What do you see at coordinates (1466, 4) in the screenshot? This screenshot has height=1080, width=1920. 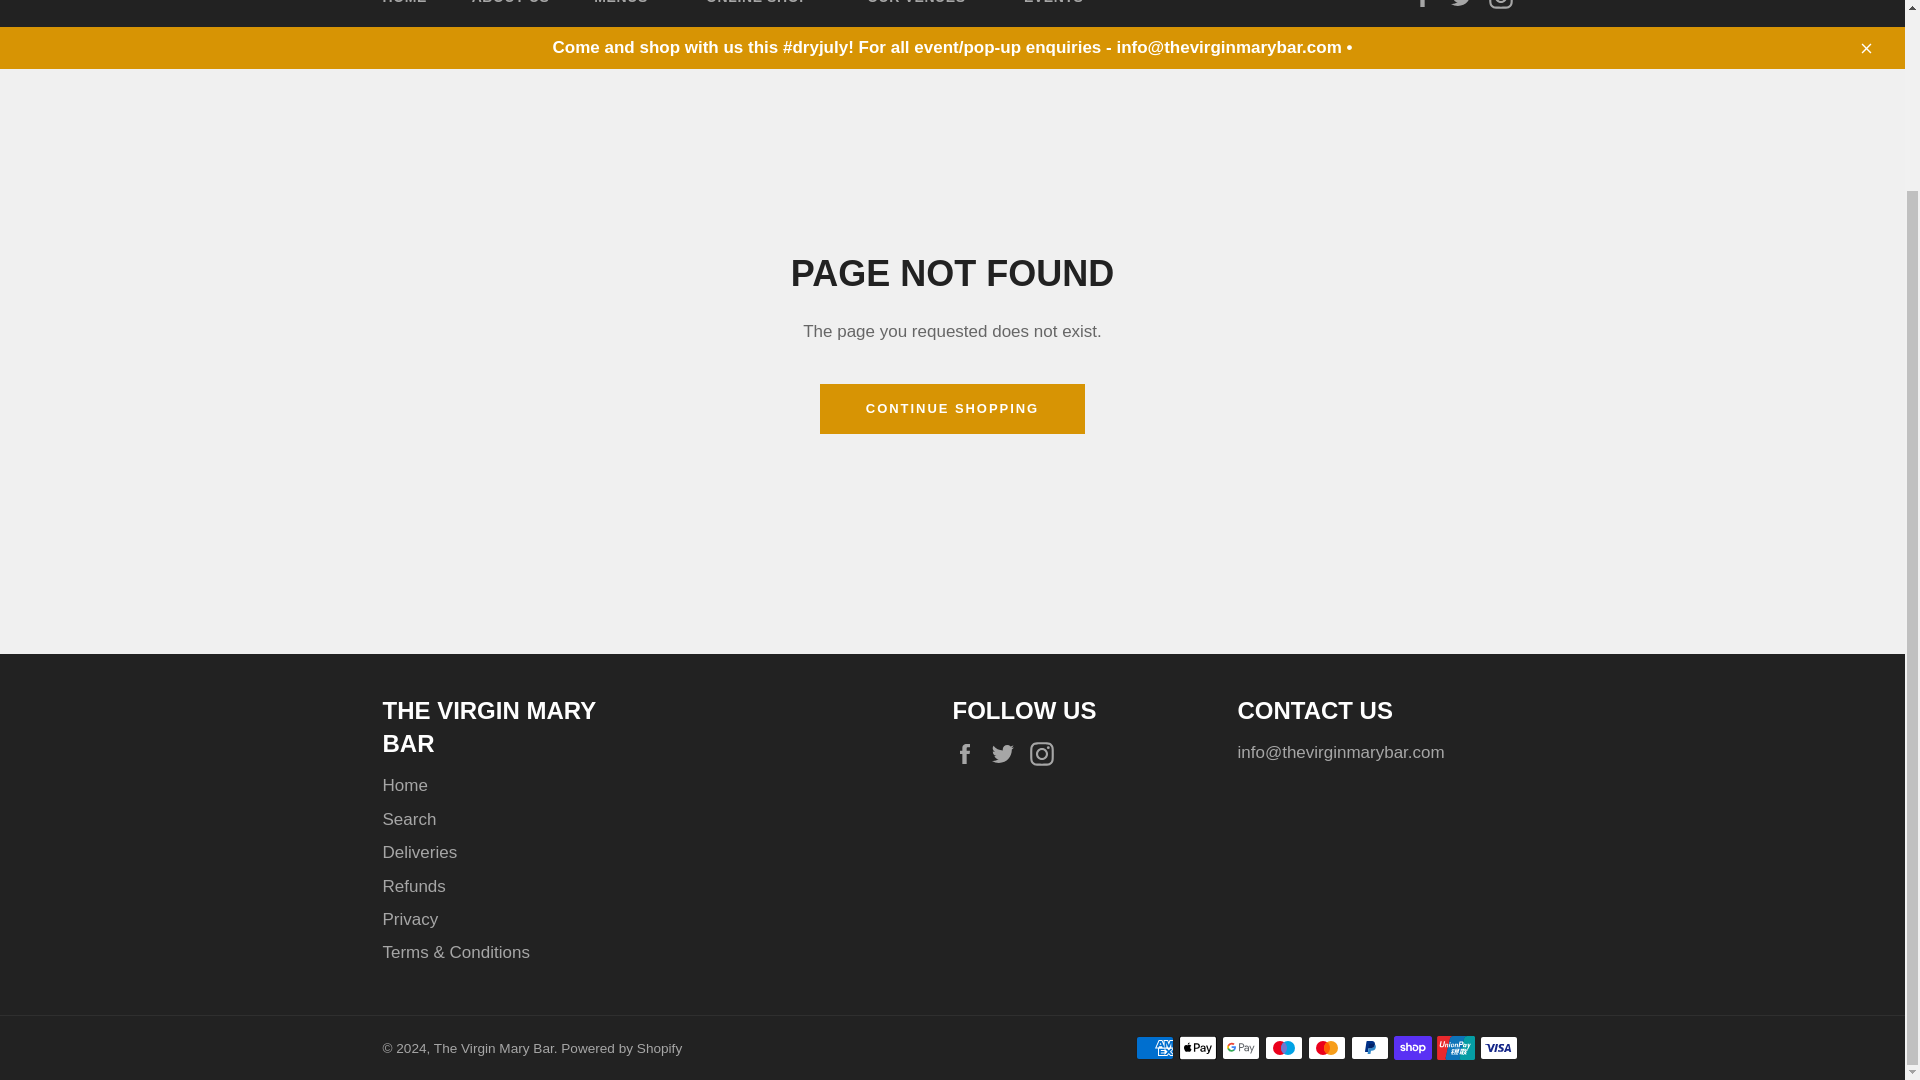 I see `The Virgin Mary Bar on Twitter` at bounding box center [1466, 4].